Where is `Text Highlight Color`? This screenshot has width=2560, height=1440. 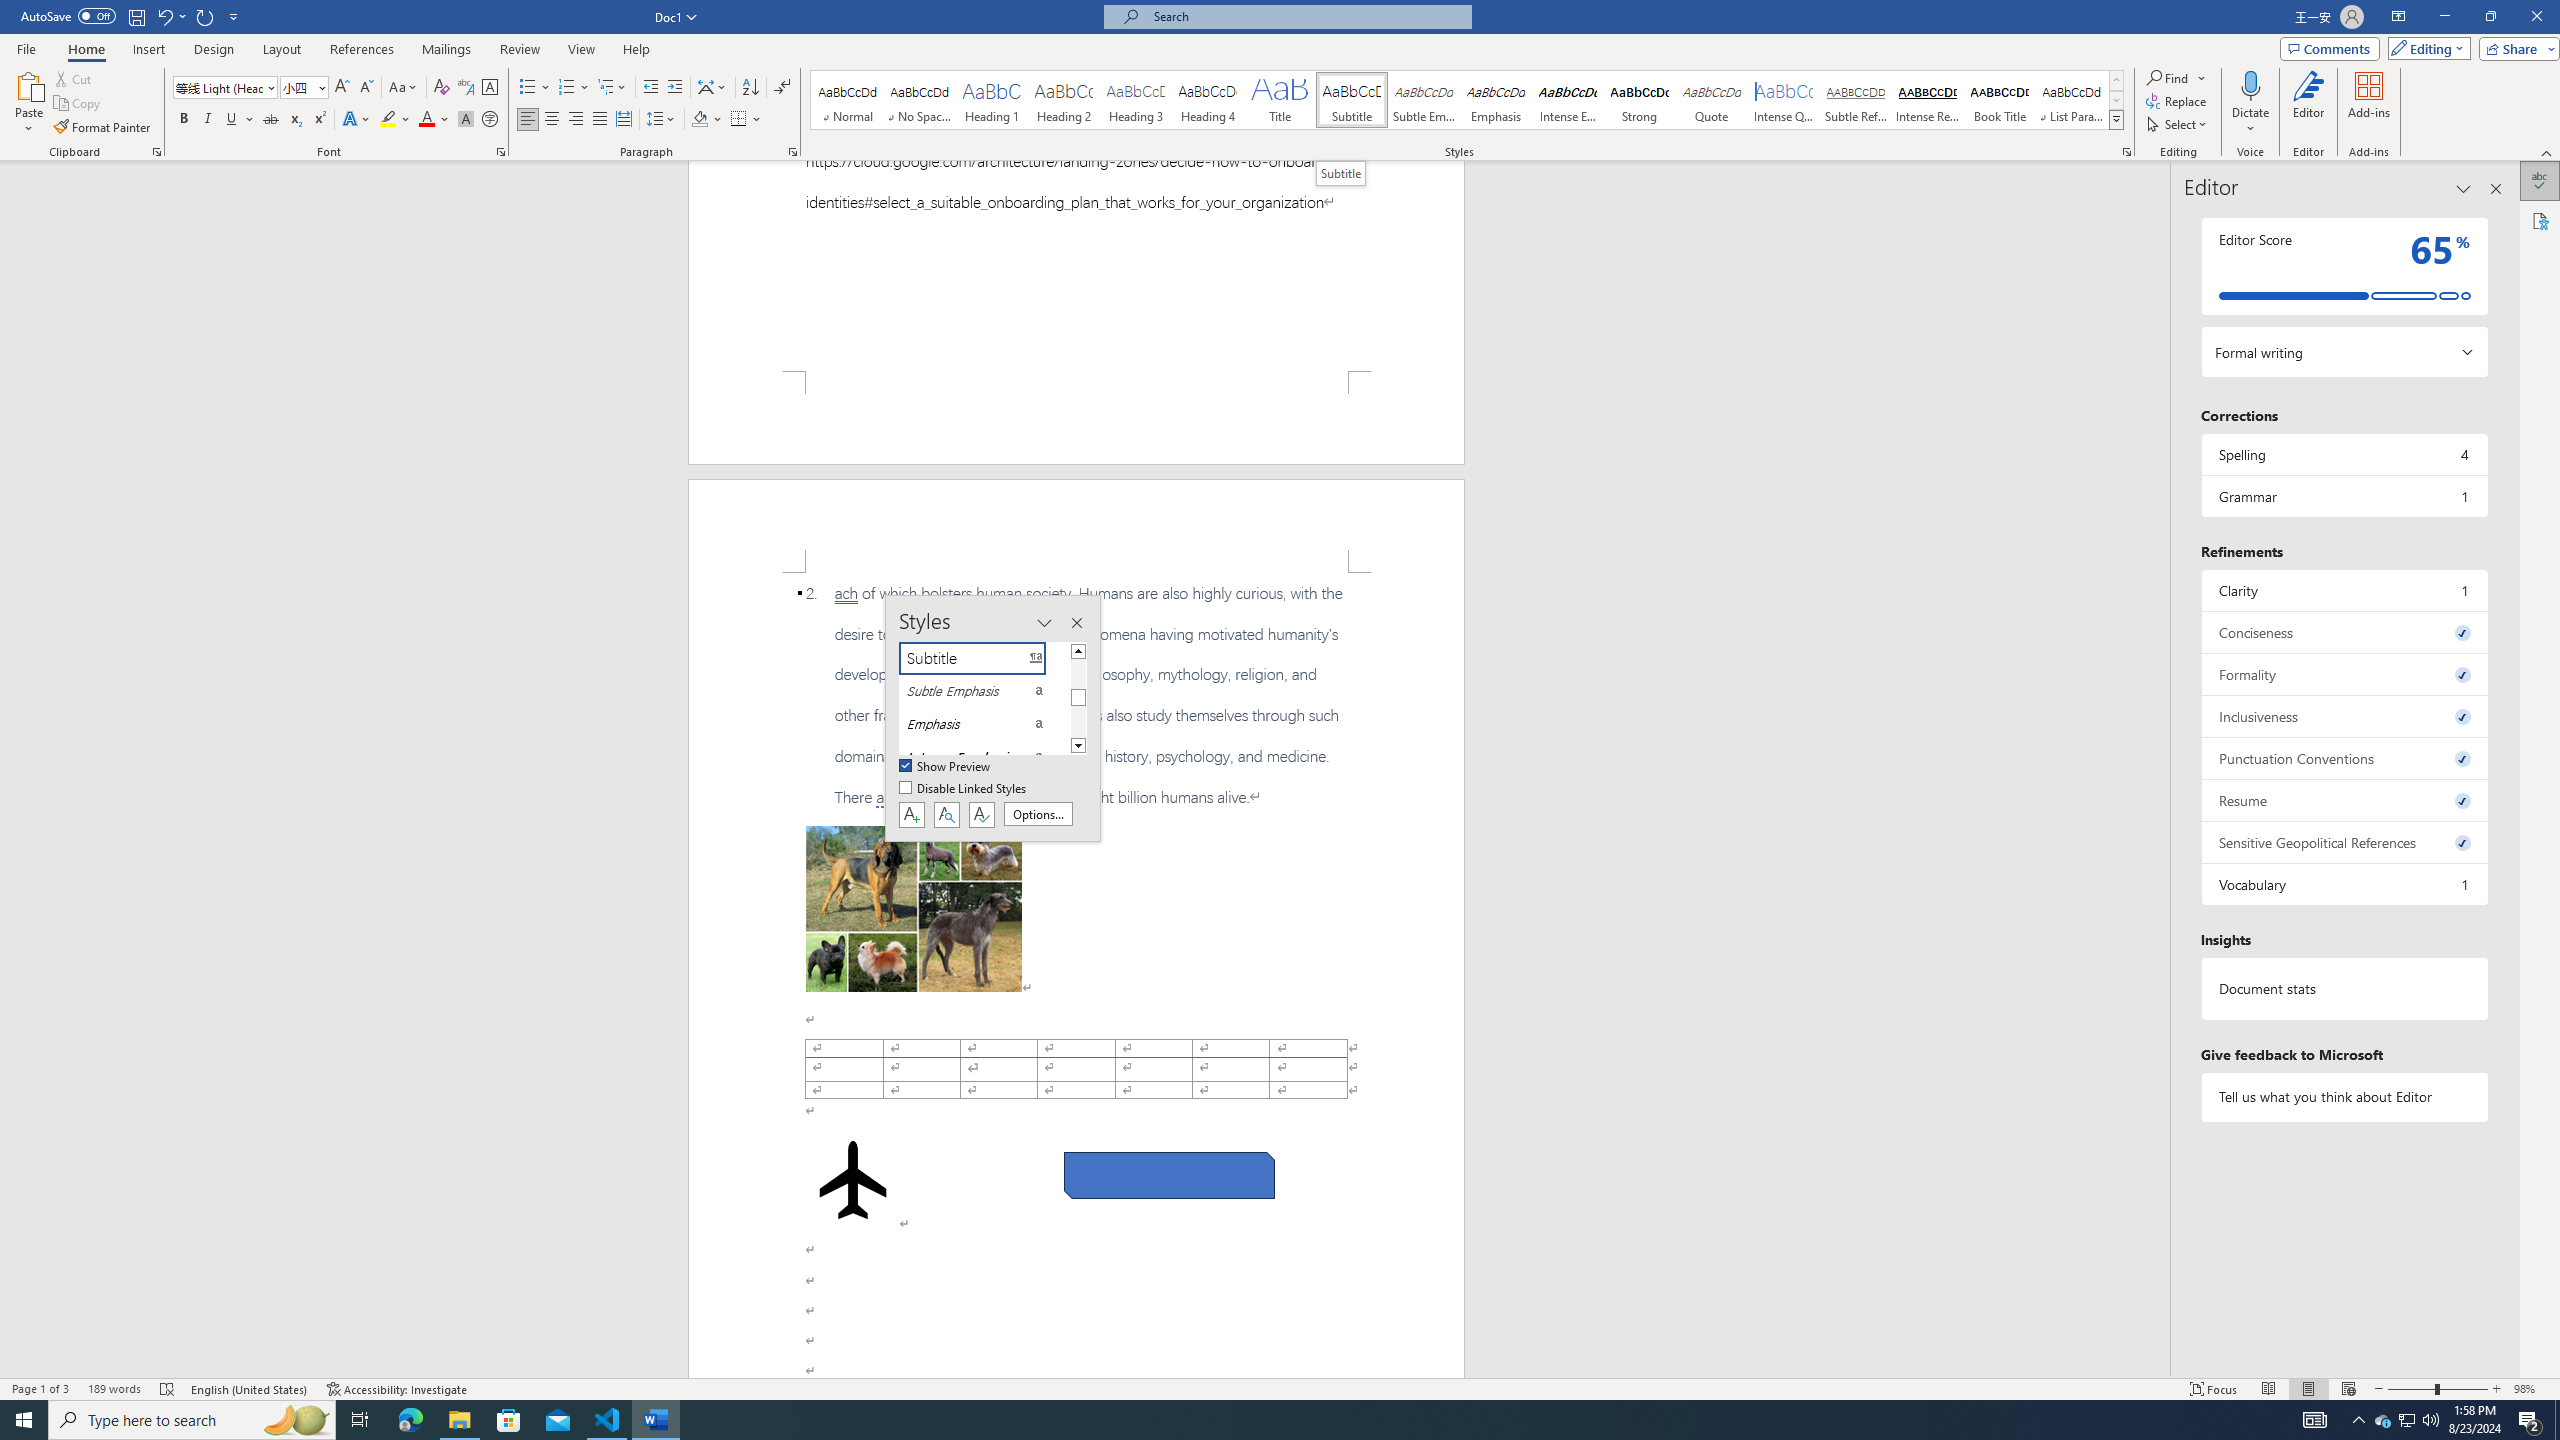 Text Highlight Color is located at coordinates (395, 120).